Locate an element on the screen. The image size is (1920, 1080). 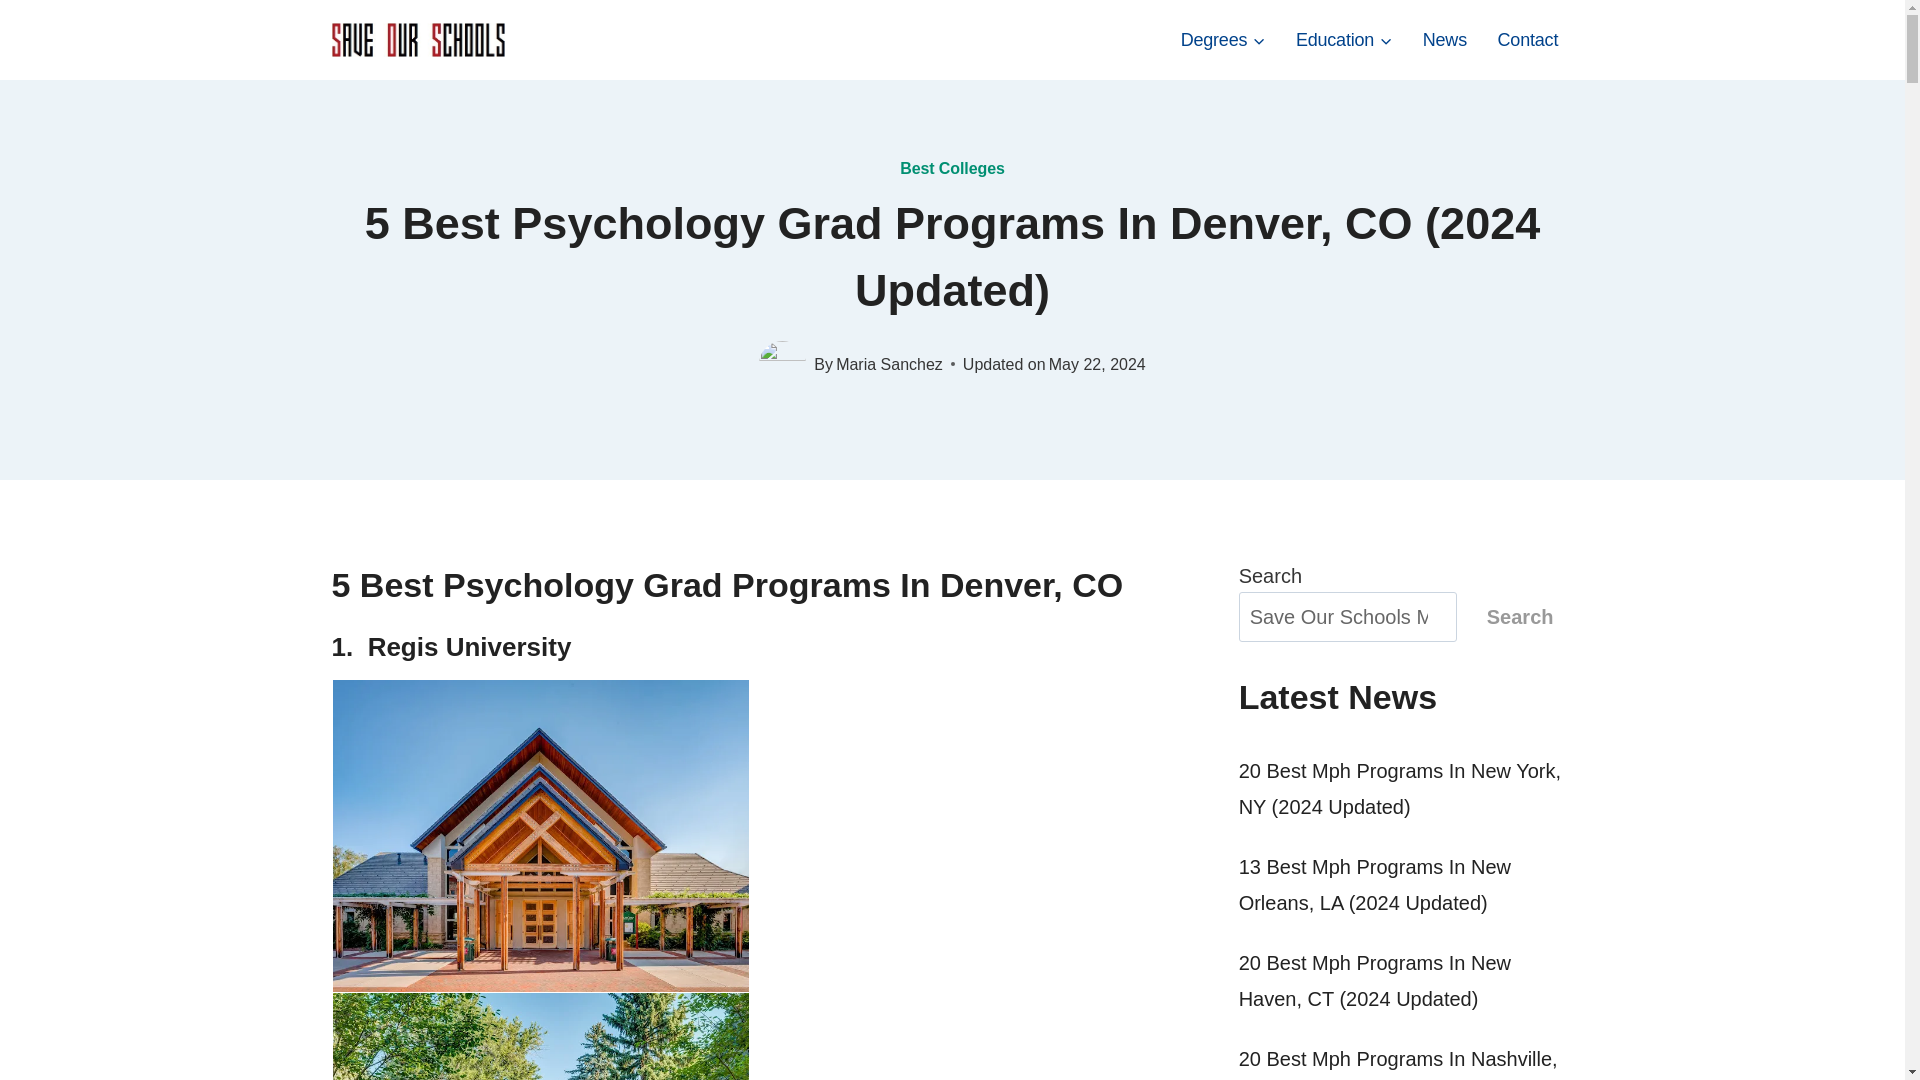
Maria Sanchez is located at coordinates (888, 364).